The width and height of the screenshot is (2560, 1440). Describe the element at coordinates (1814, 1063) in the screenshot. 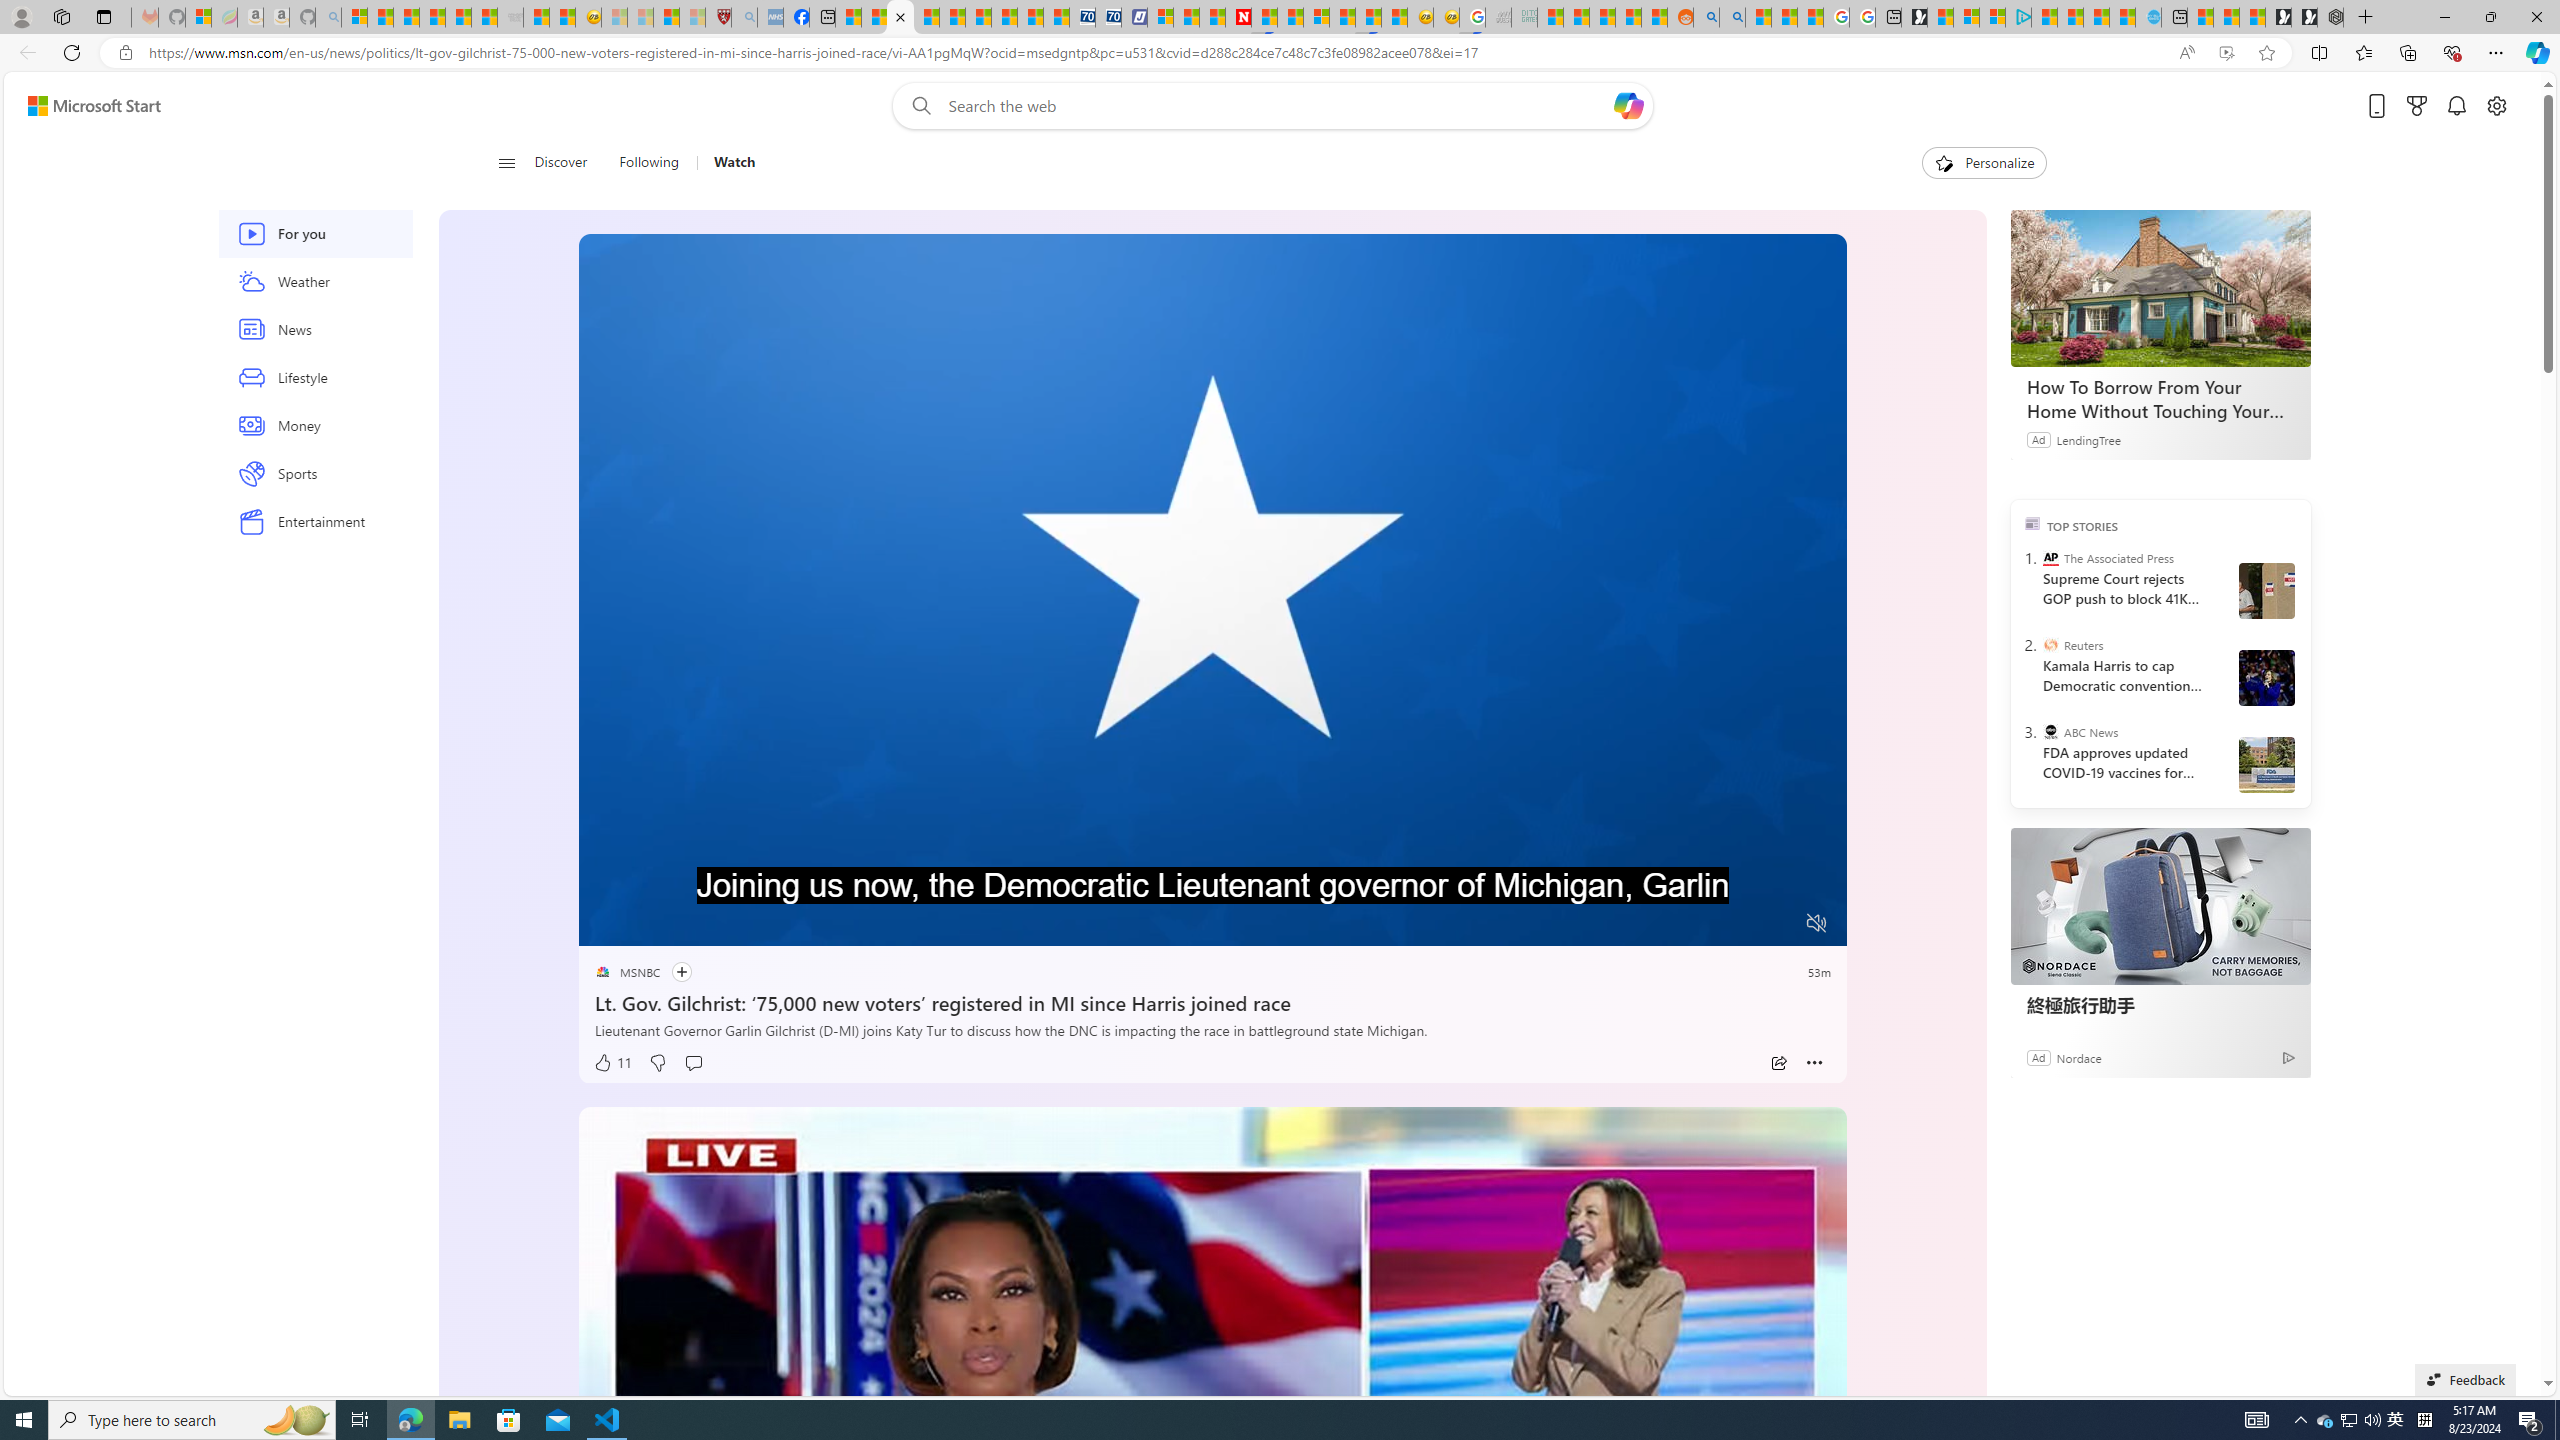

I see `More` at that location.